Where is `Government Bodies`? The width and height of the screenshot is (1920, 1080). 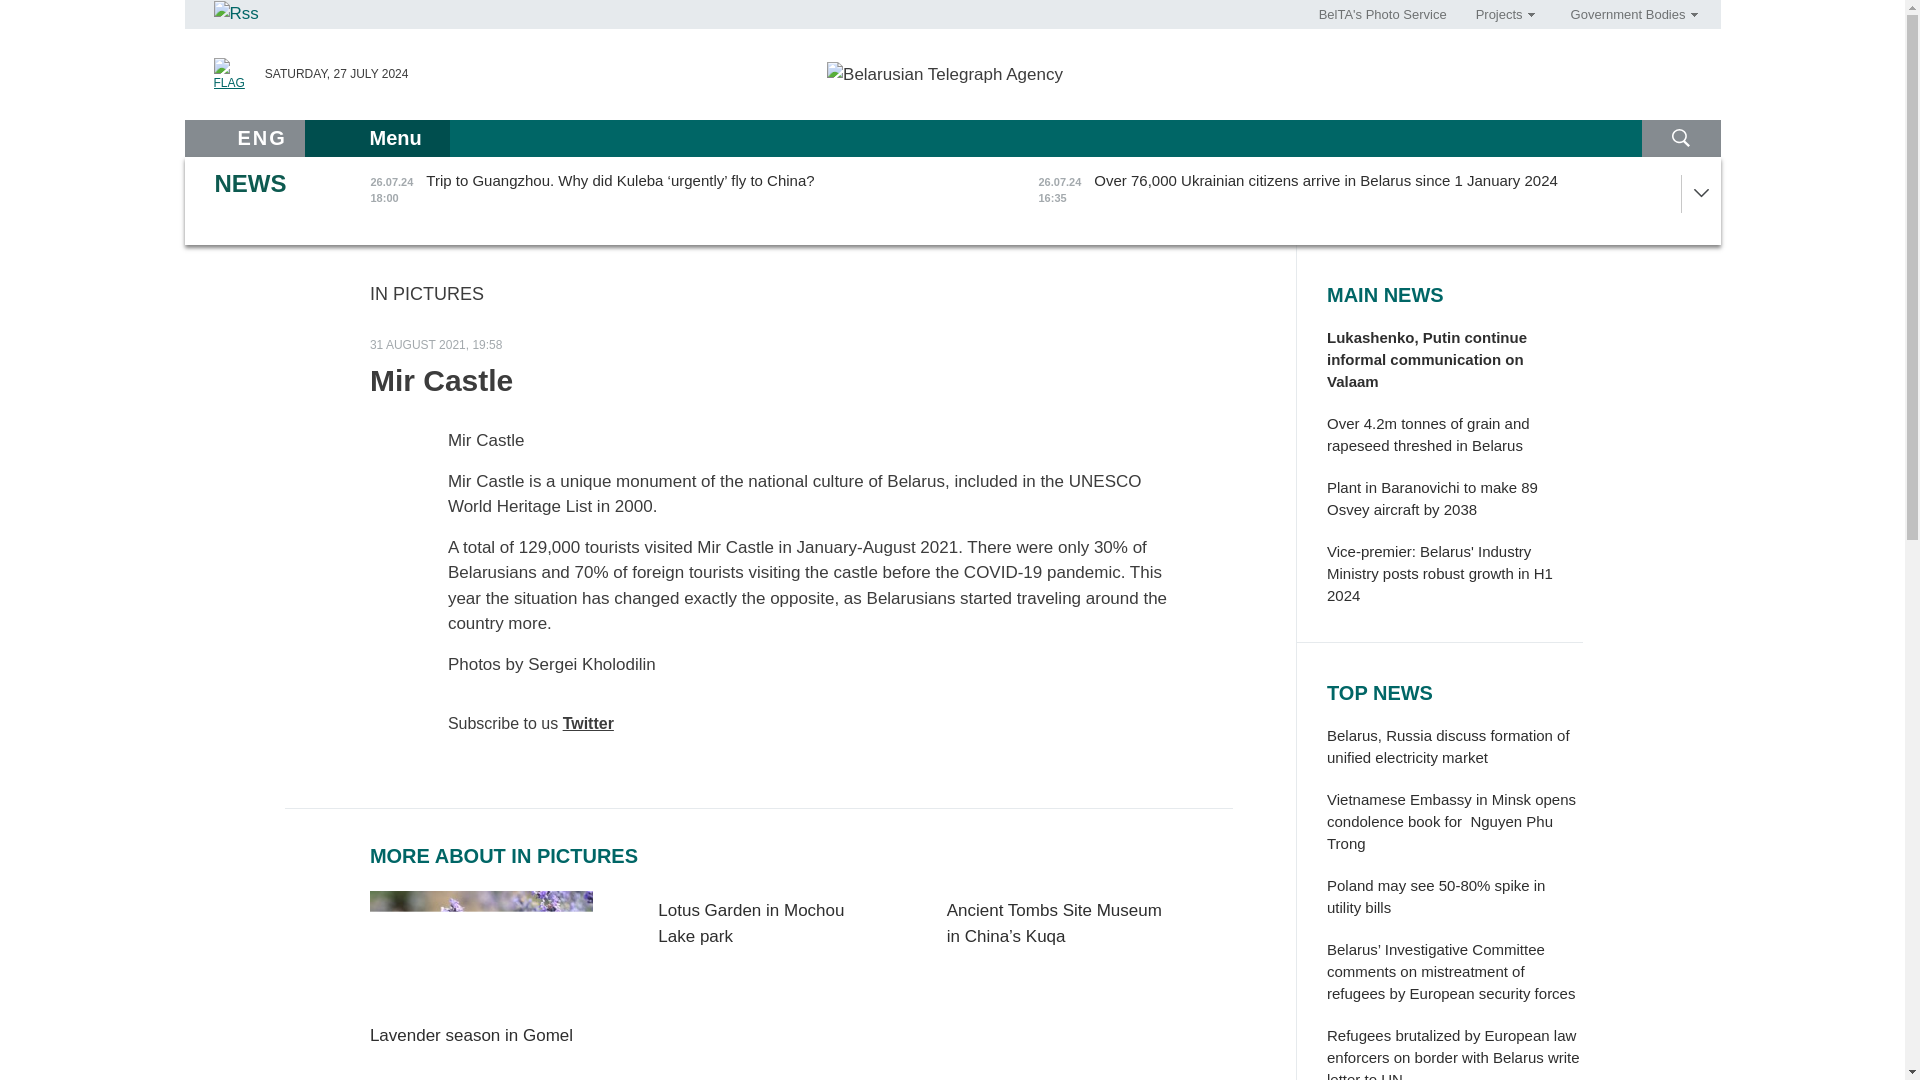
Government Bodies is located at coordinates (1627, 14).